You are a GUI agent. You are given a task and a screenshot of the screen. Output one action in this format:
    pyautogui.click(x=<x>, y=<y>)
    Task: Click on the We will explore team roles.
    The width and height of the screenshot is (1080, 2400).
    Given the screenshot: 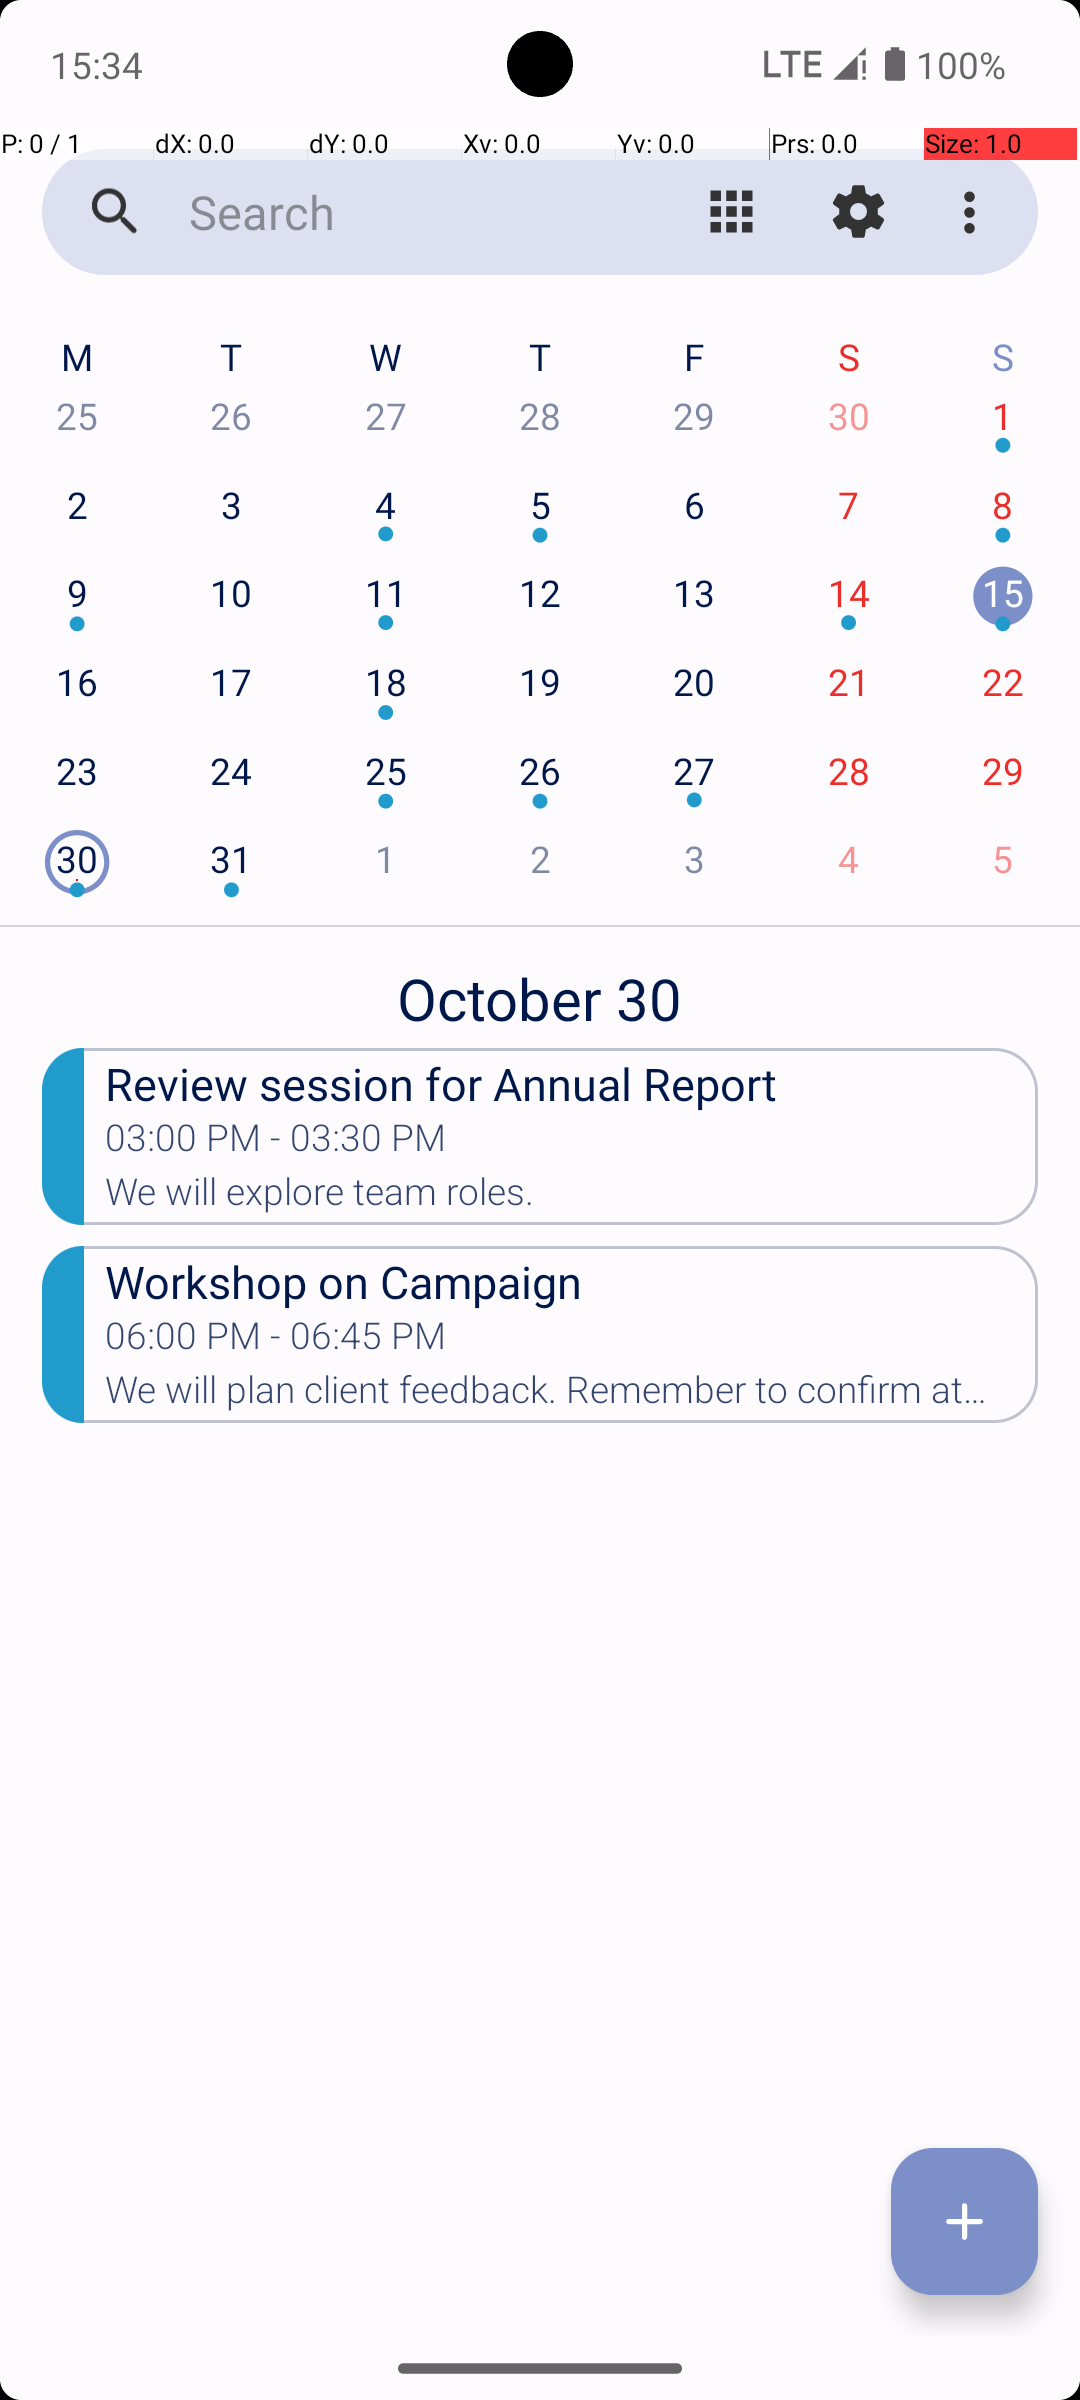 What is the action you would take?
    pyautogui.click(x=572, y=1198)
    